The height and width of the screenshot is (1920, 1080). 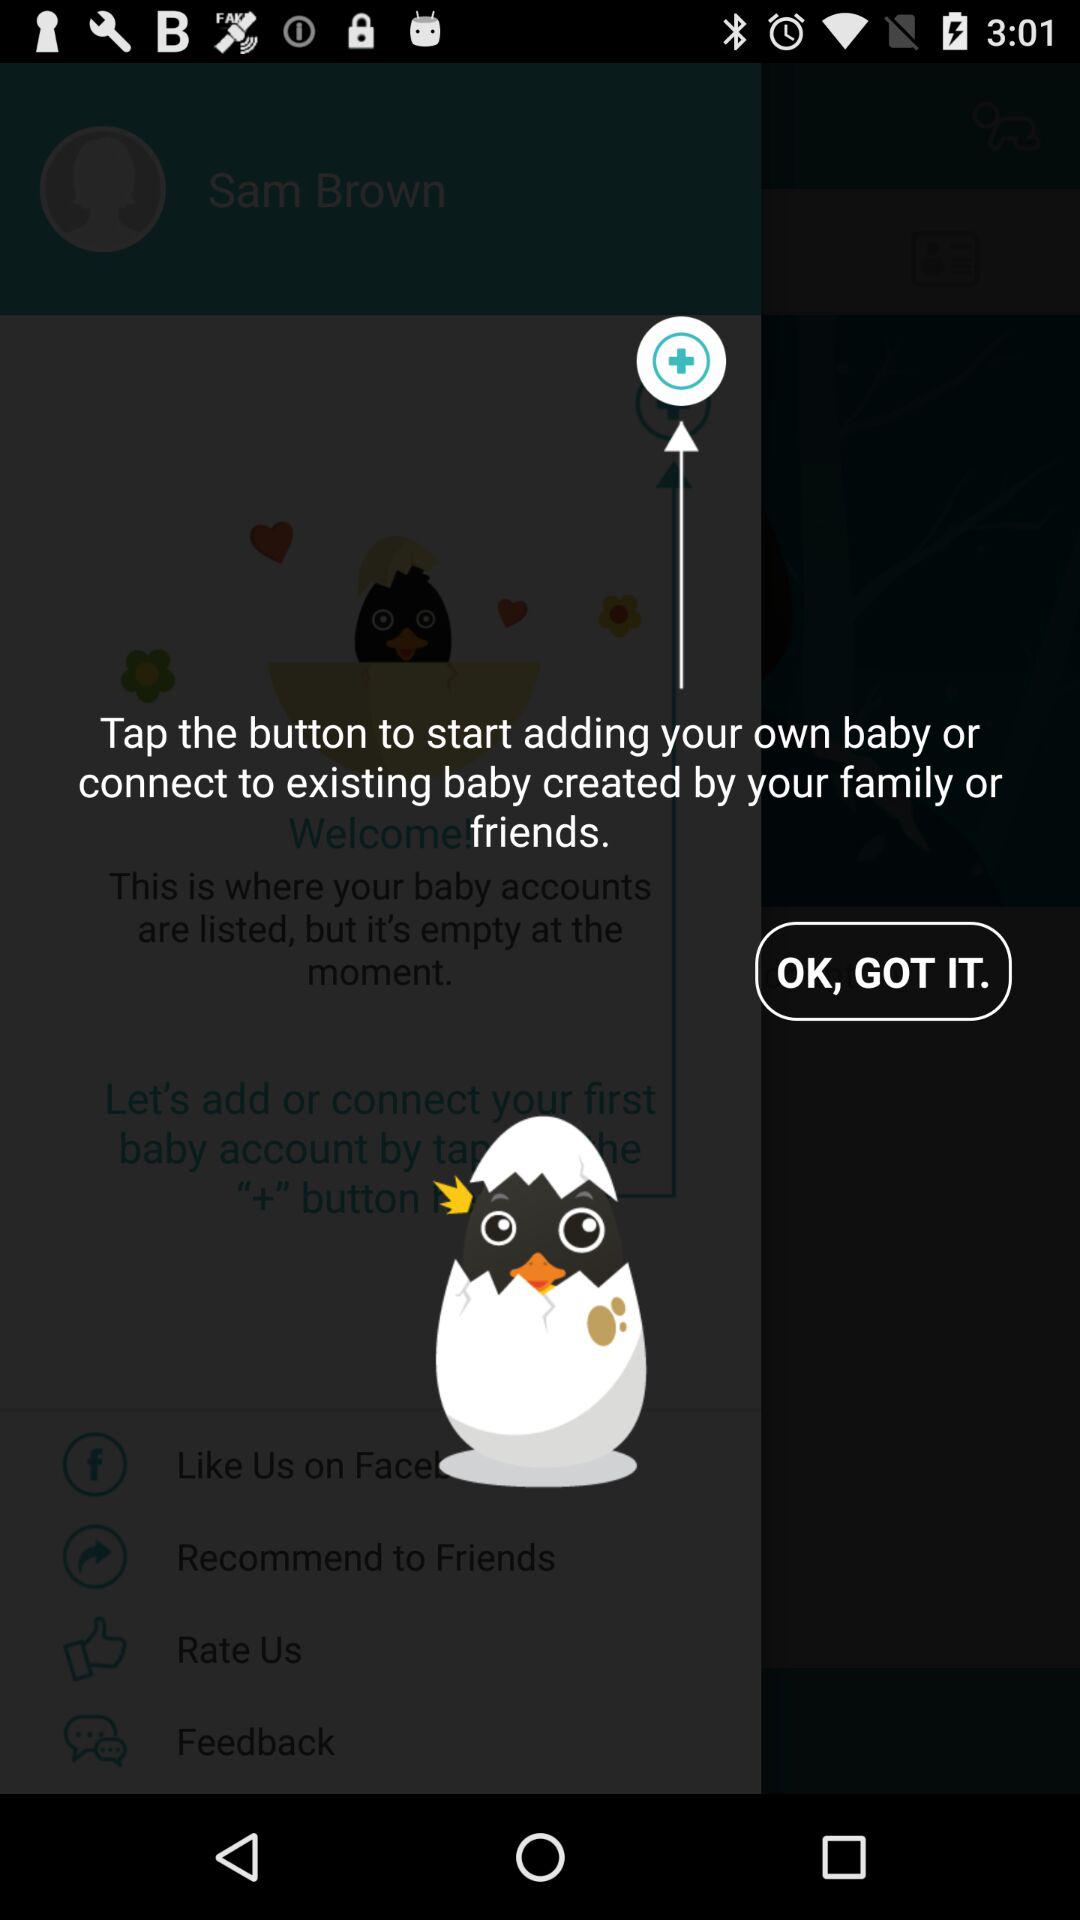 What do you see at coordinates (883, 970) in the screenshot?
I see `scroll until ok, got it.` at bounding box center [883, 970].